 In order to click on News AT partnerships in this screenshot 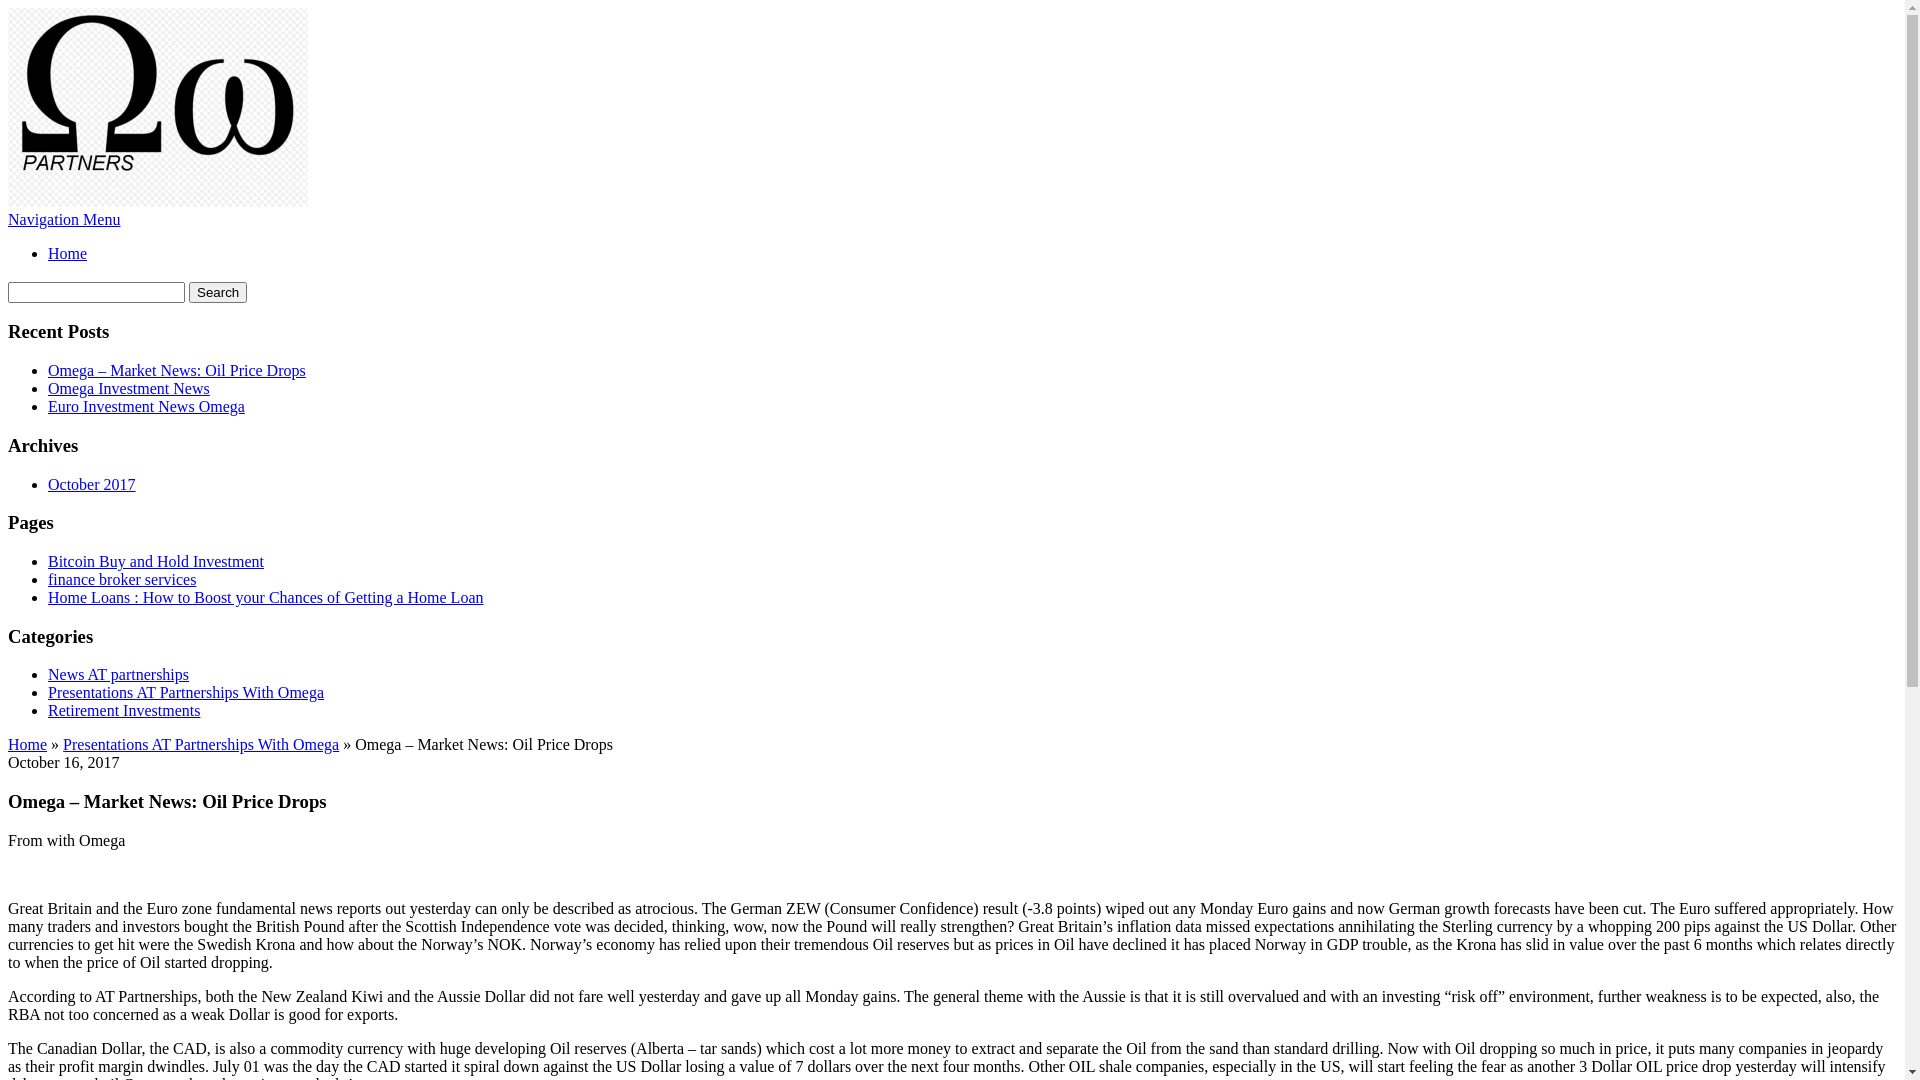, I will do `click(118, 674)`.